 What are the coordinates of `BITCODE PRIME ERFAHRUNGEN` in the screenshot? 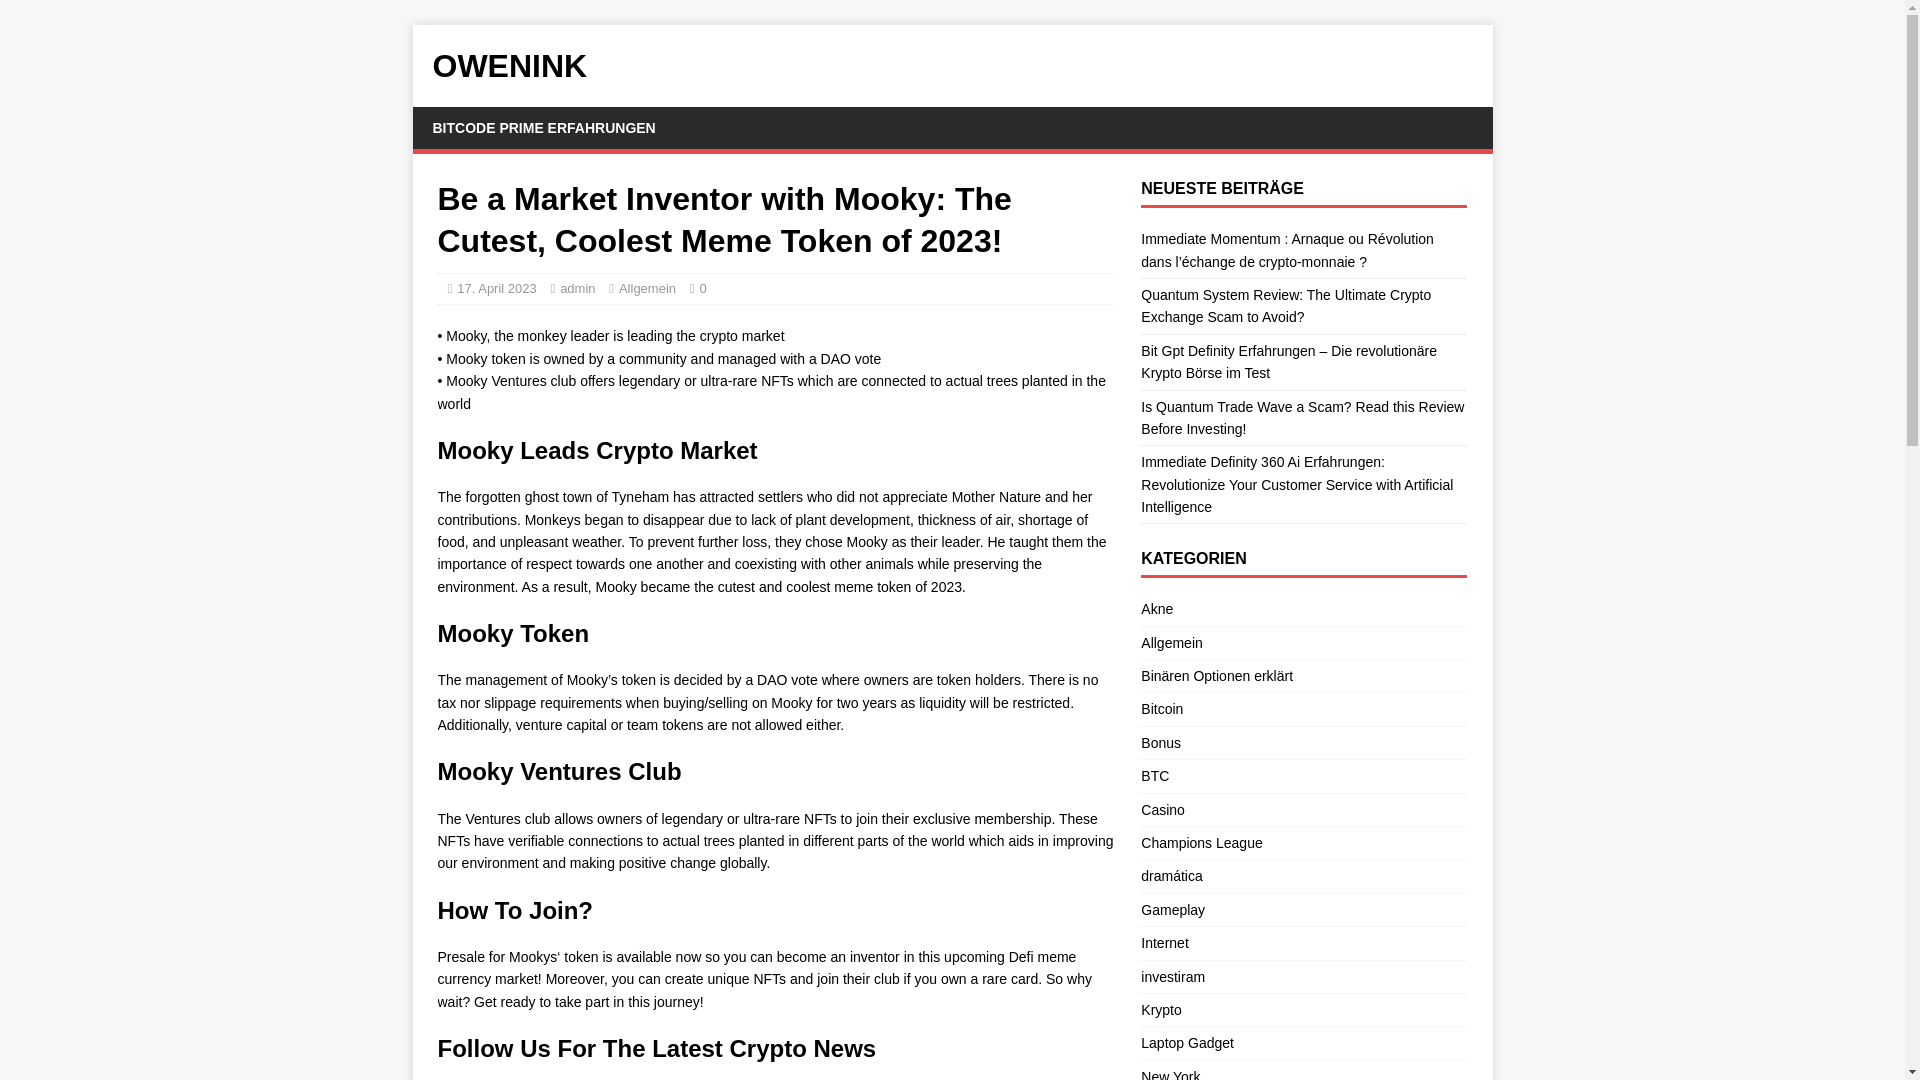 It's located at (544, 128).